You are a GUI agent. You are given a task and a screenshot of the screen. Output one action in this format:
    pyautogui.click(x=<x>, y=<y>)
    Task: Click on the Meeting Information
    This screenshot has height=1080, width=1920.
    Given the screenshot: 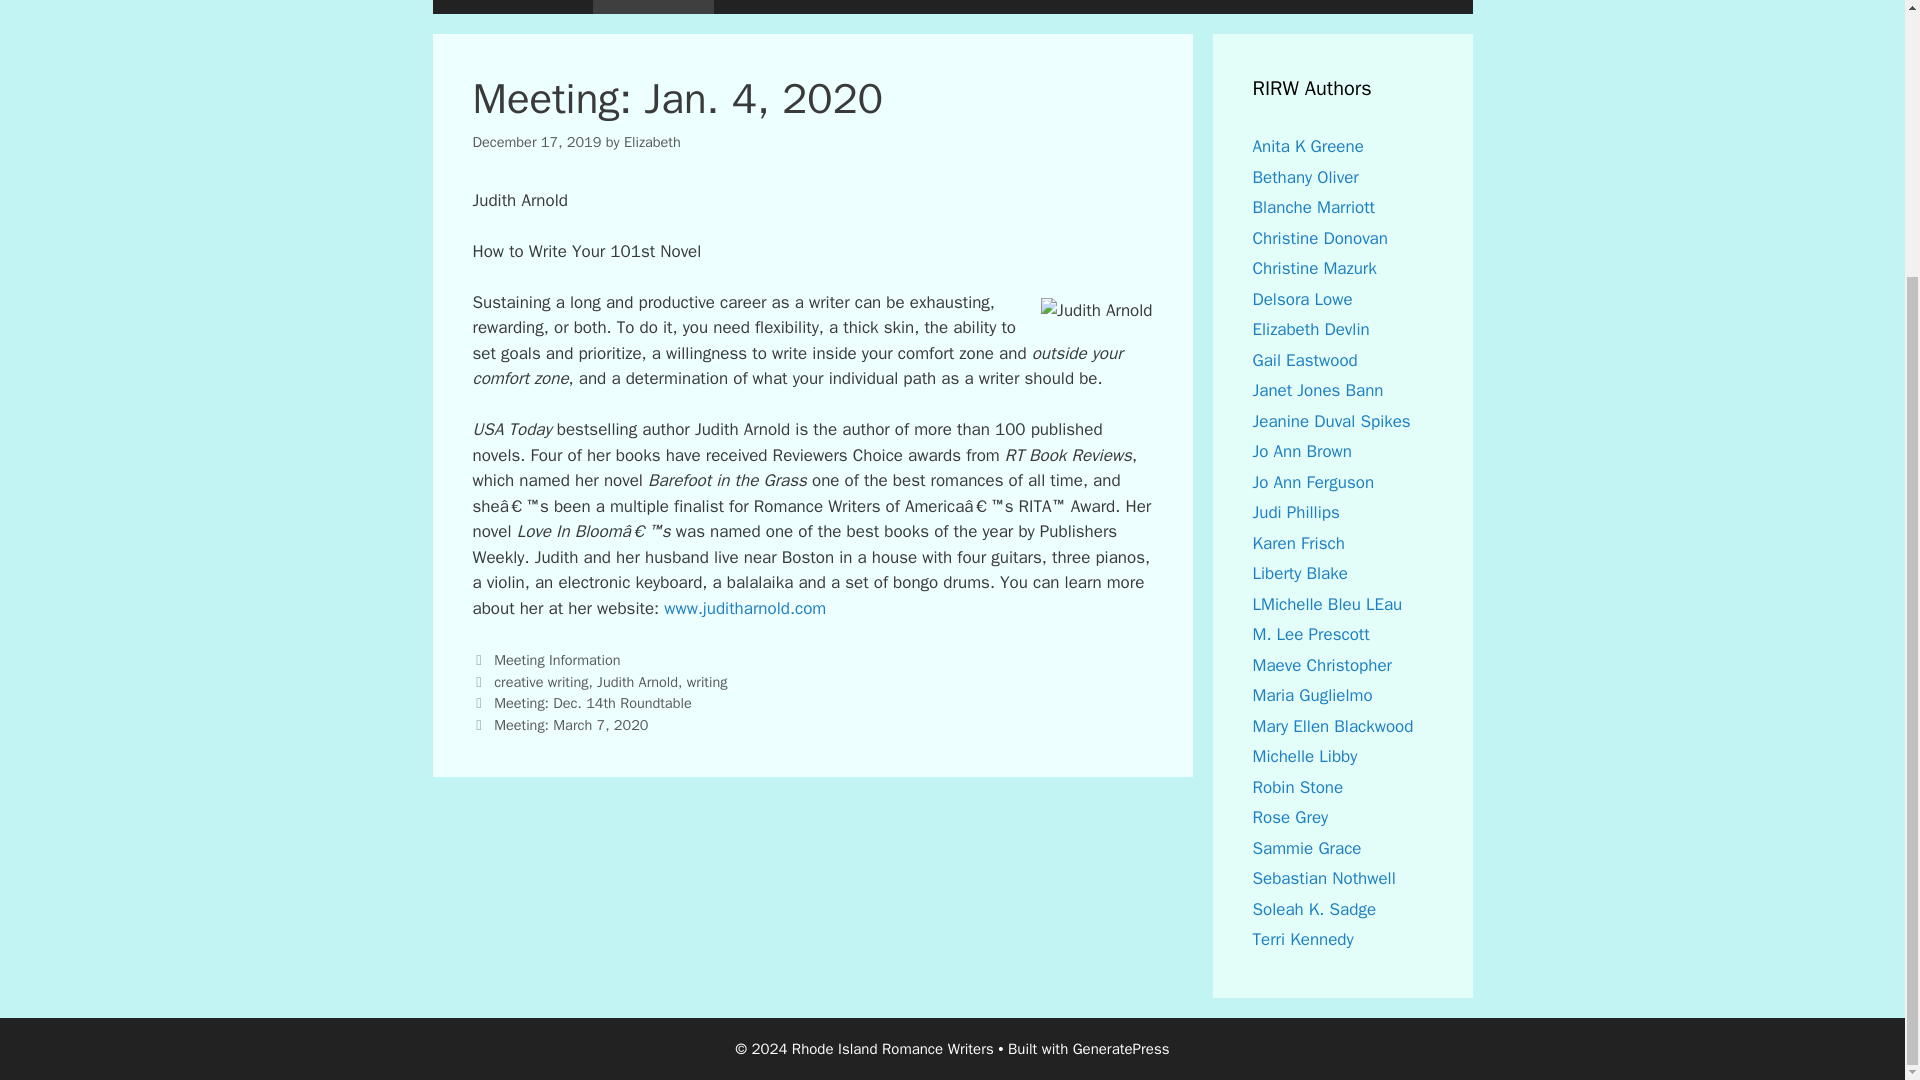 What is the action you would take?
    pyautogui.click(x=556, y=660)
    